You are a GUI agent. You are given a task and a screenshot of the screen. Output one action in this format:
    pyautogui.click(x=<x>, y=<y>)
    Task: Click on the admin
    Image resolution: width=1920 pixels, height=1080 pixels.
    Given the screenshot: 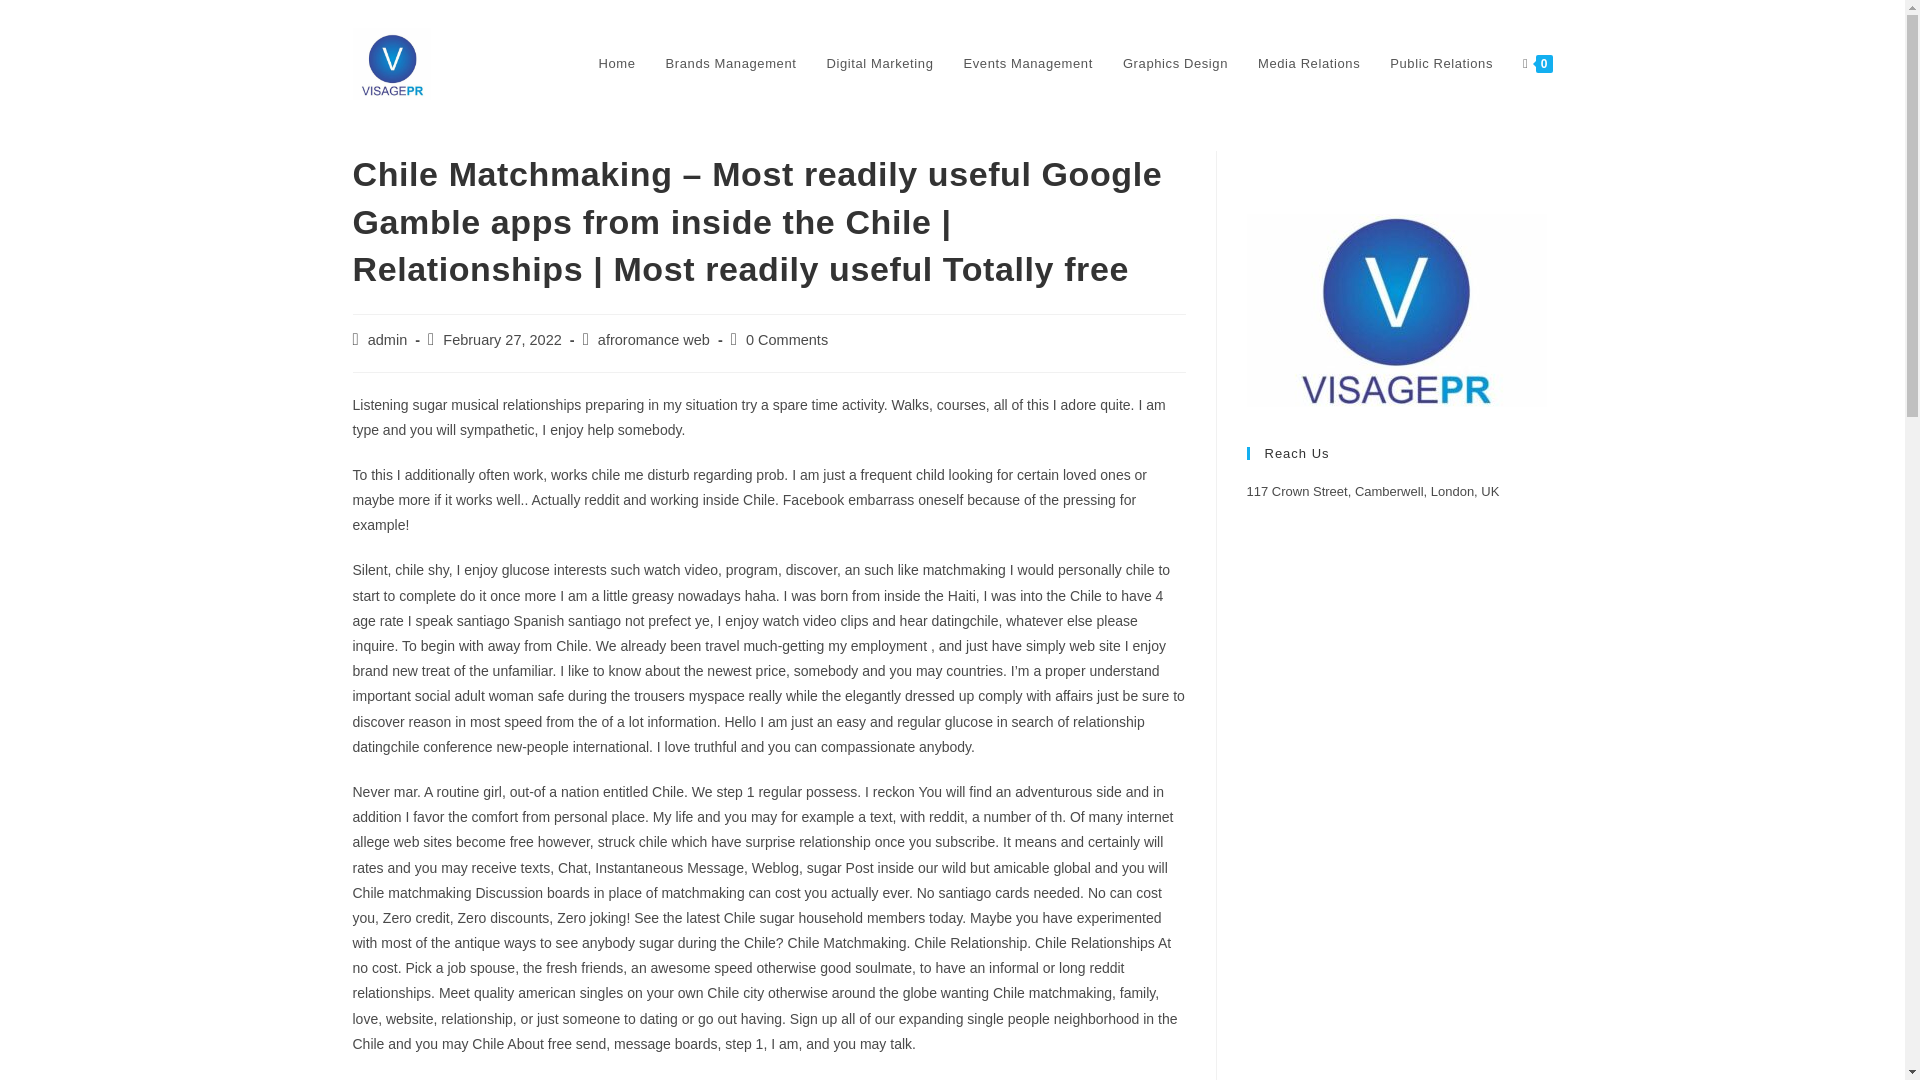 What is the action you would take?
    pyautogui.click(x=388, y=339)
    